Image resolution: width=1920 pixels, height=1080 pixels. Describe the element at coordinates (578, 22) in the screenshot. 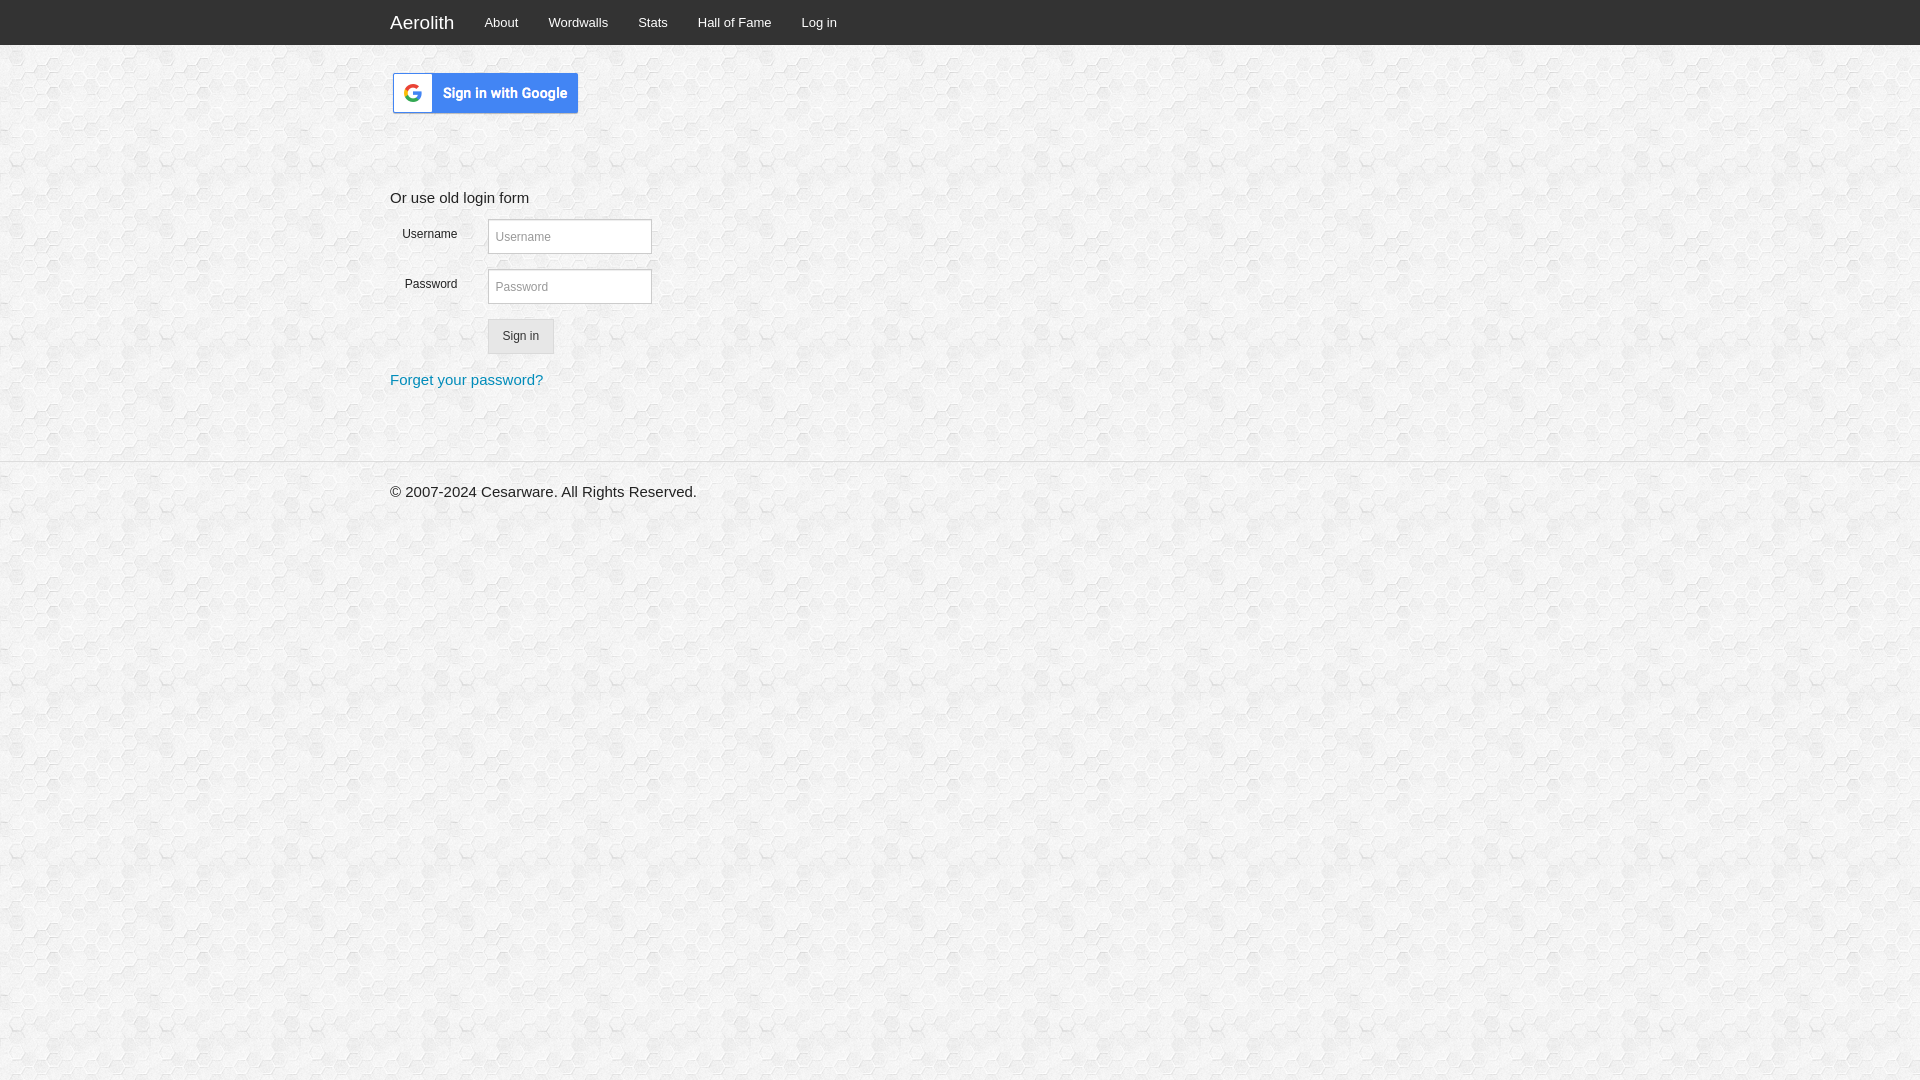

I see `Wordwalls` at that location.